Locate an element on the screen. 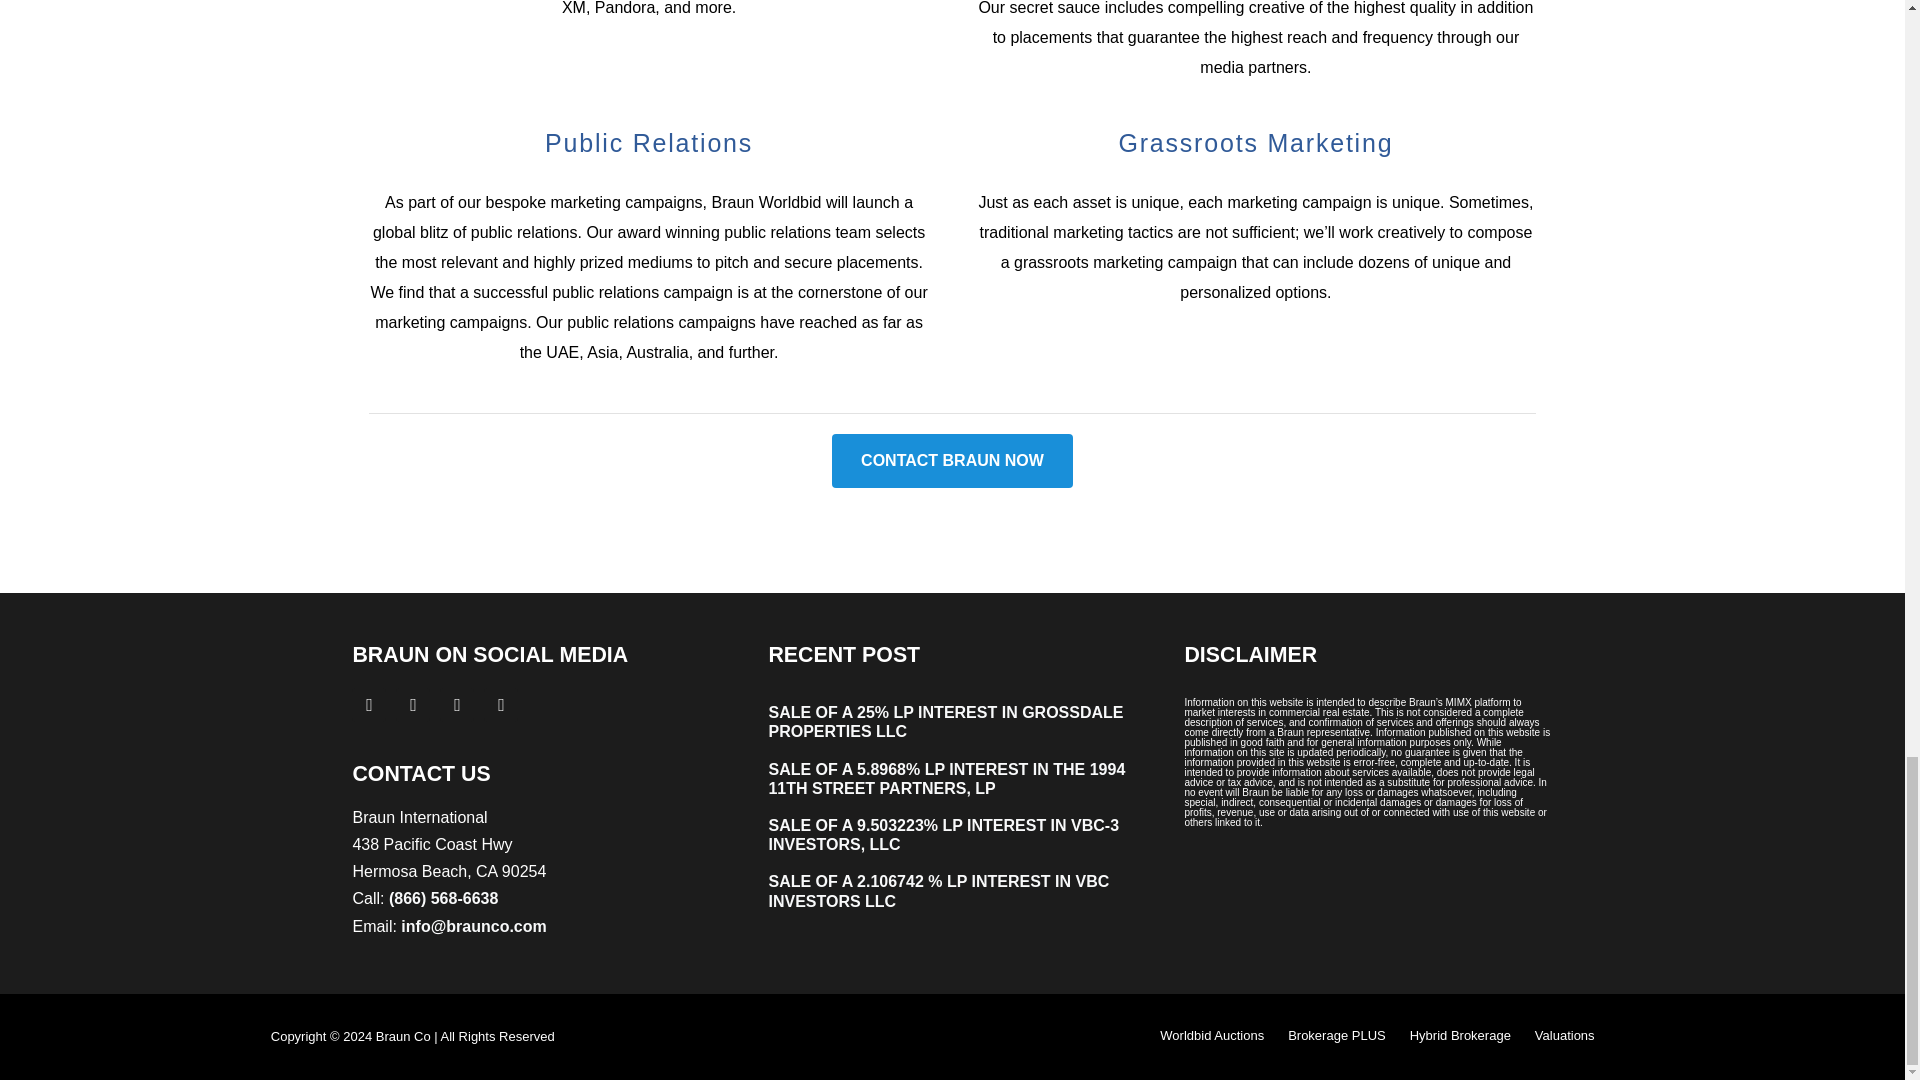 This screenshot has width=1920, height=1080. Valuations is located at coordinates (1564, 1037).